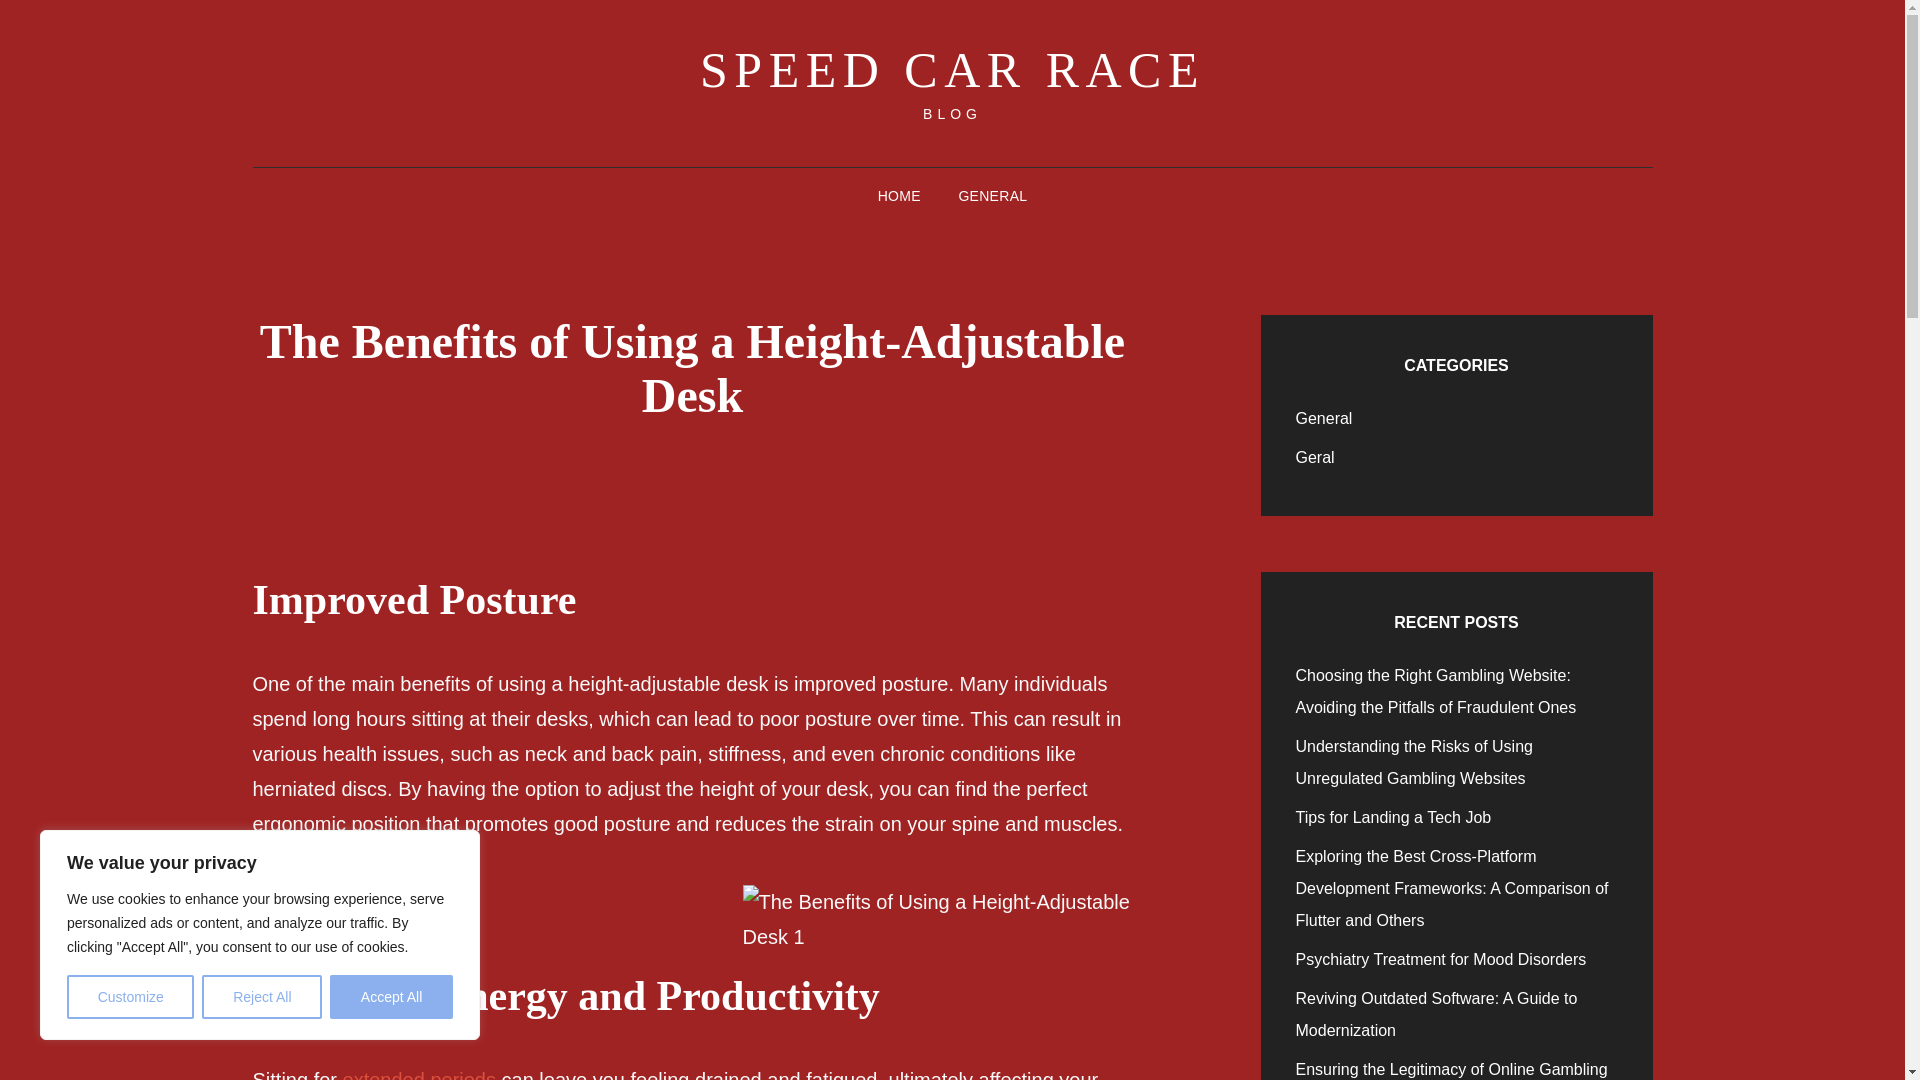  Describe the element at coordinates (1315, 458) in the screenshot. I see `Geral` at that location.